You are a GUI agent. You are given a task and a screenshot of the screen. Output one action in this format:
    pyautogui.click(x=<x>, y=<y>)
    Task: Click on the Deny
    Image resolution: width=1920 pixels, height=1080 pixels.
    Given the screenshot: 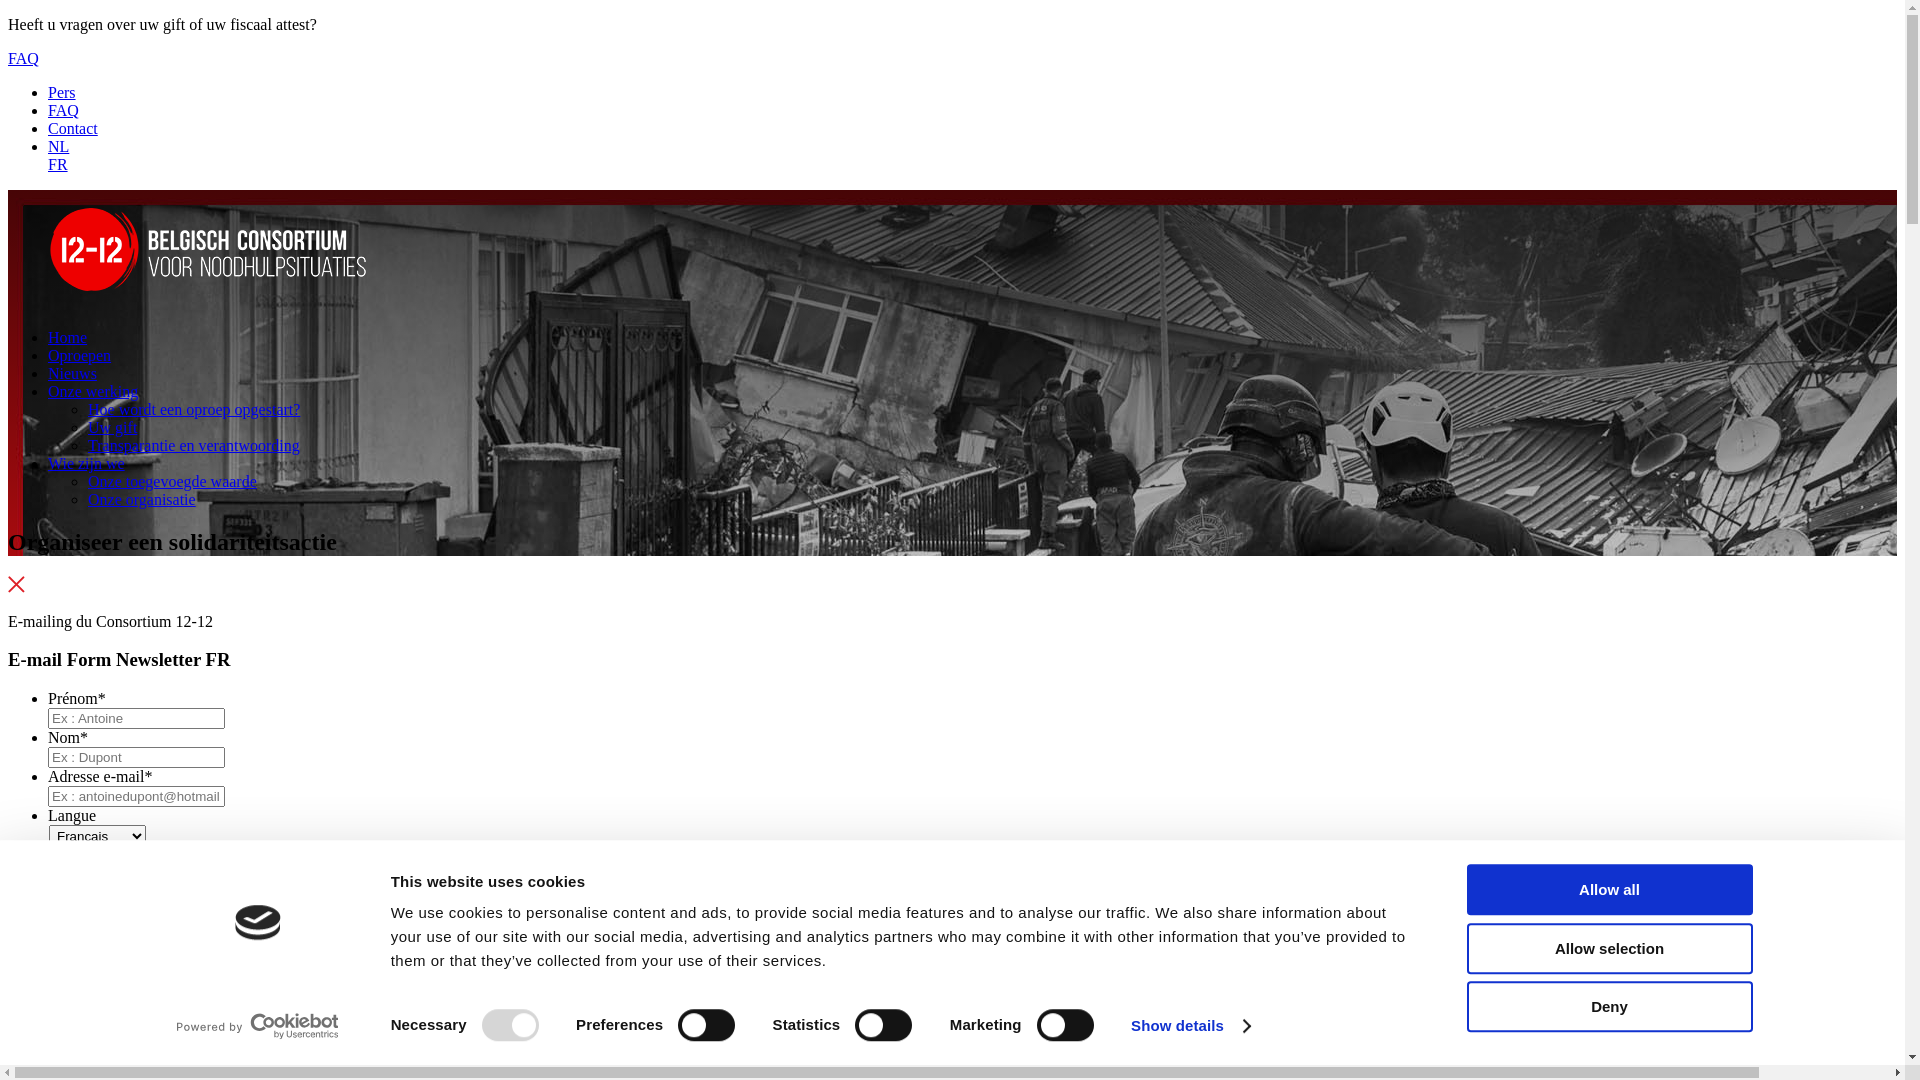 What is the action you would take?
    pyautogui.click(x=1609, y=1006)
    